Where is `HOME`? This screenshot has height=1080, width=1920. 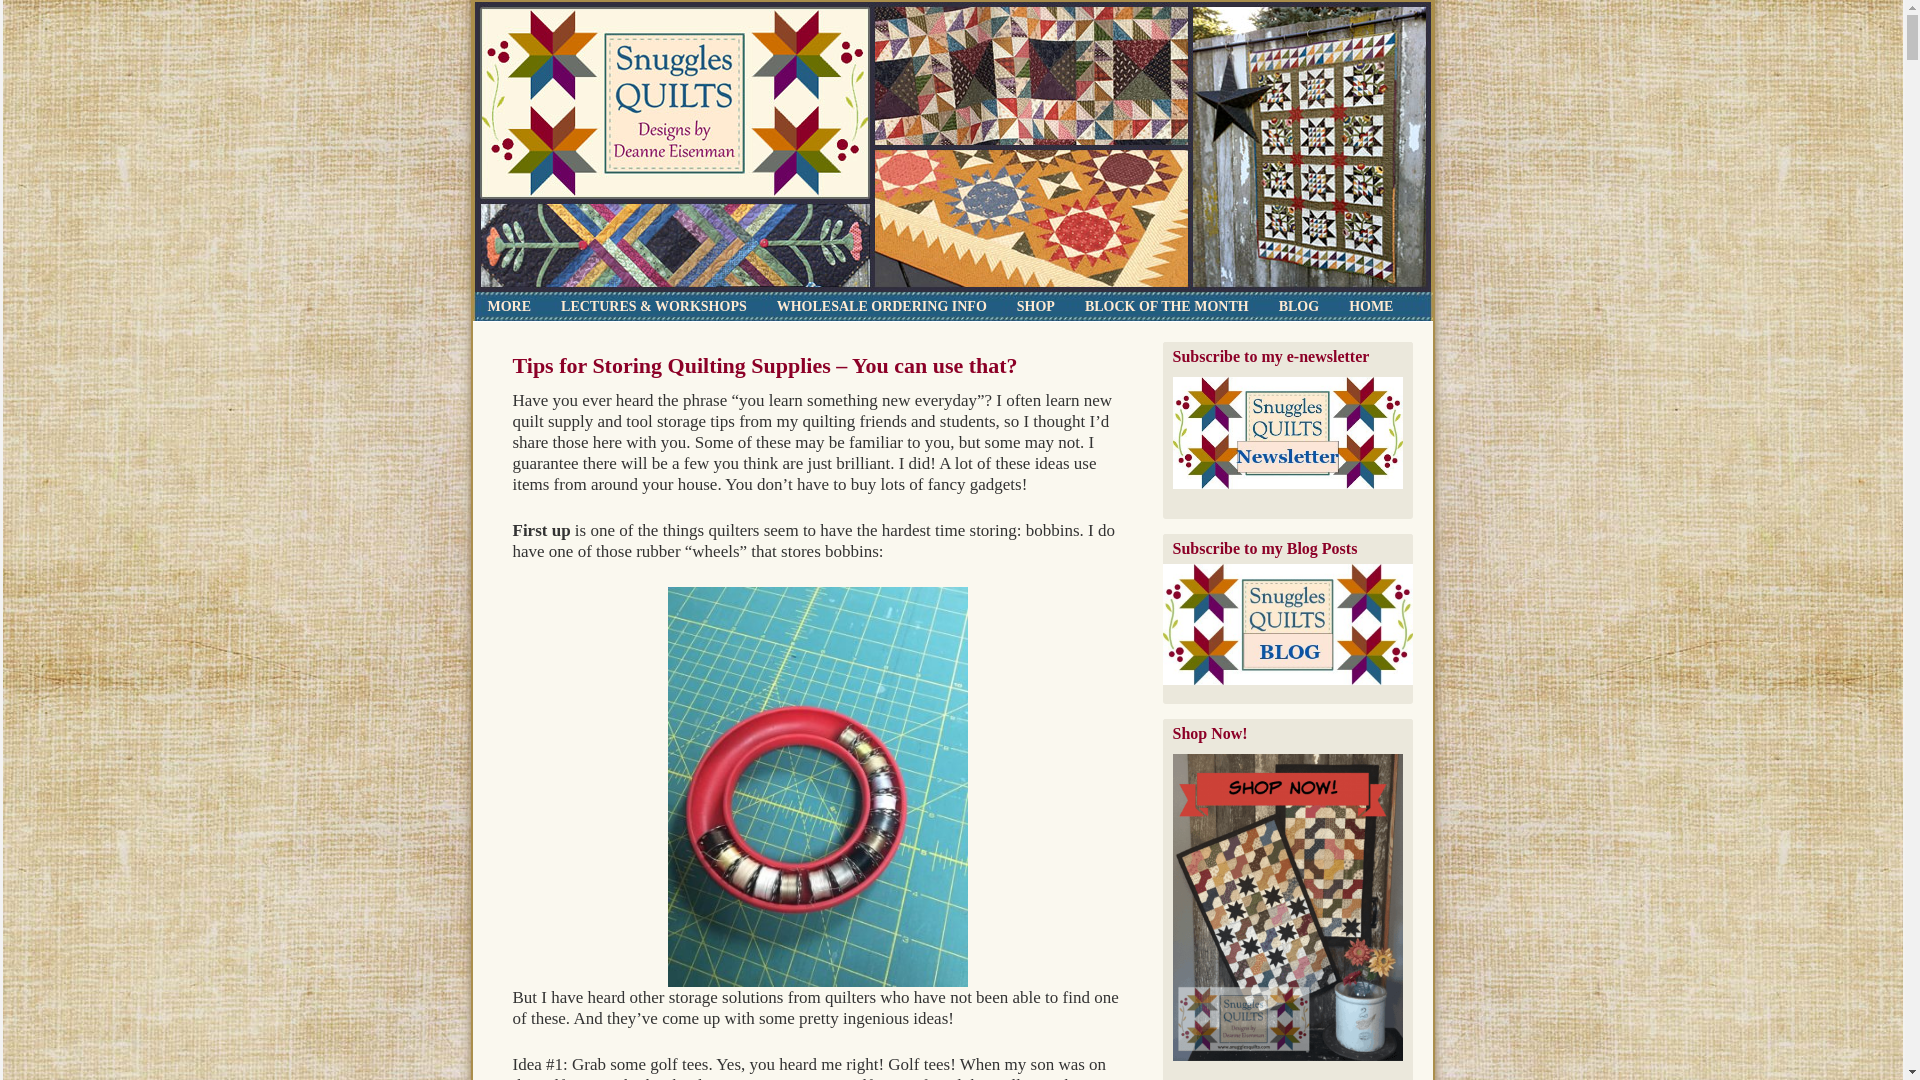 HOME is located at coordinates (1370, 306).